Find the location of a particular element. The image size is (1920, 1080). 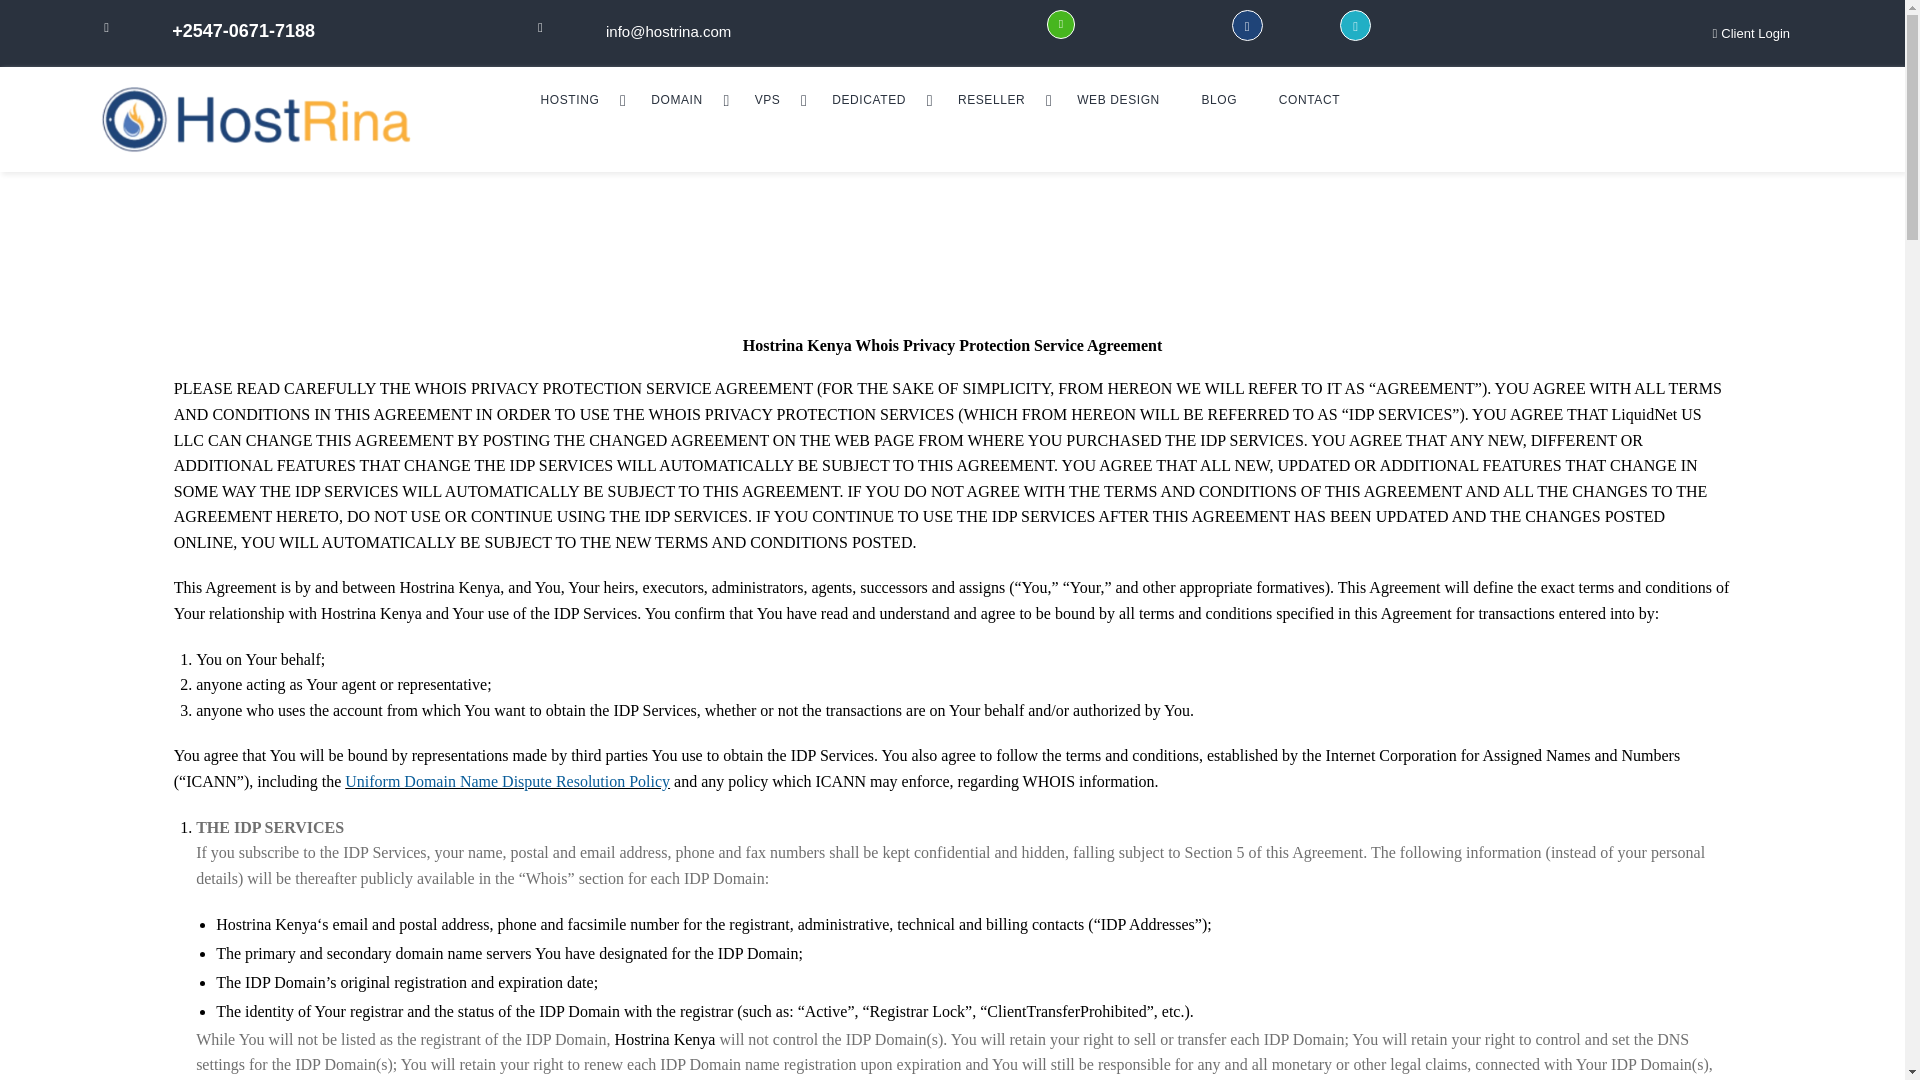

Hostrina Kenya is located at coordinates (301, 119).